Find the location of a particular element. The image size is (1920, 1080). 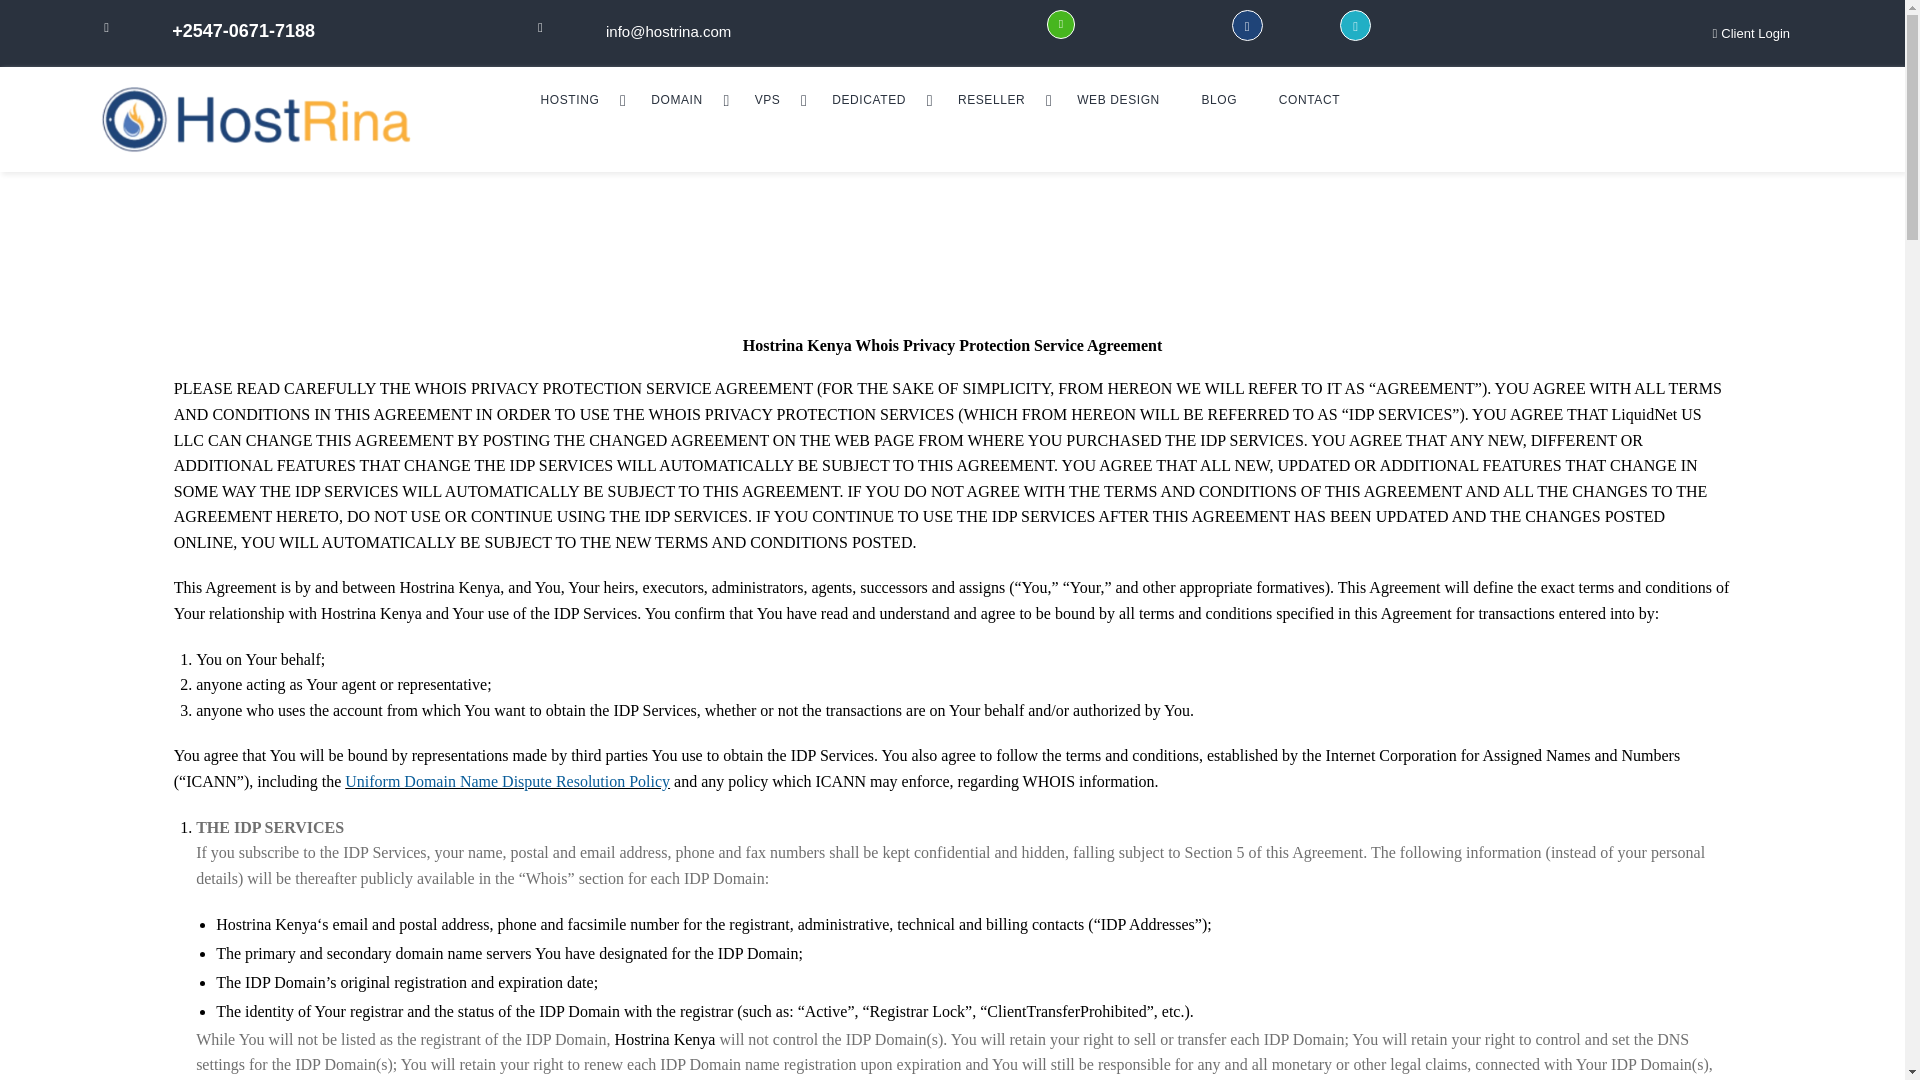

Hostrina Kenya is located at coordinates (301, 119).